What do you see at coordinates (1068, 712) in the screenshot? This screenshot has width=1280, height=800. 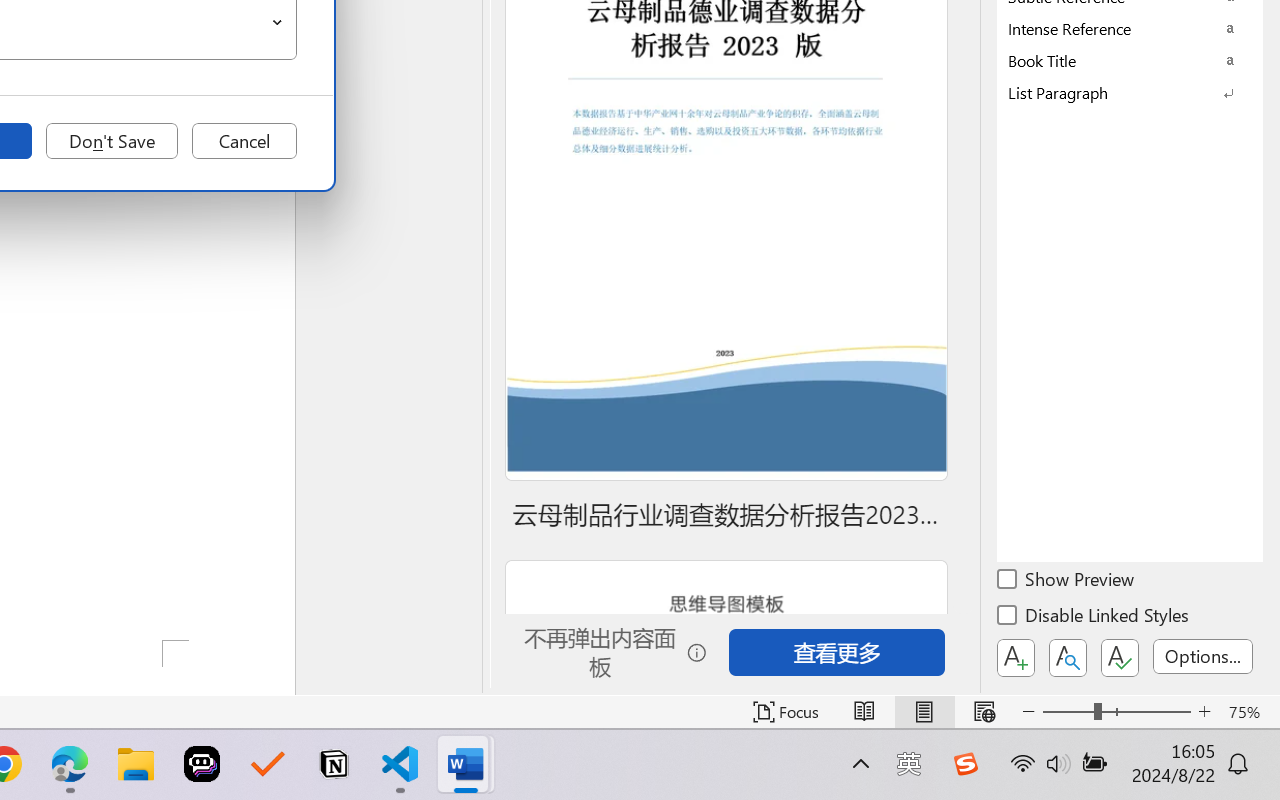 I see `Zoom Out` at bounding box center [1068, 712].